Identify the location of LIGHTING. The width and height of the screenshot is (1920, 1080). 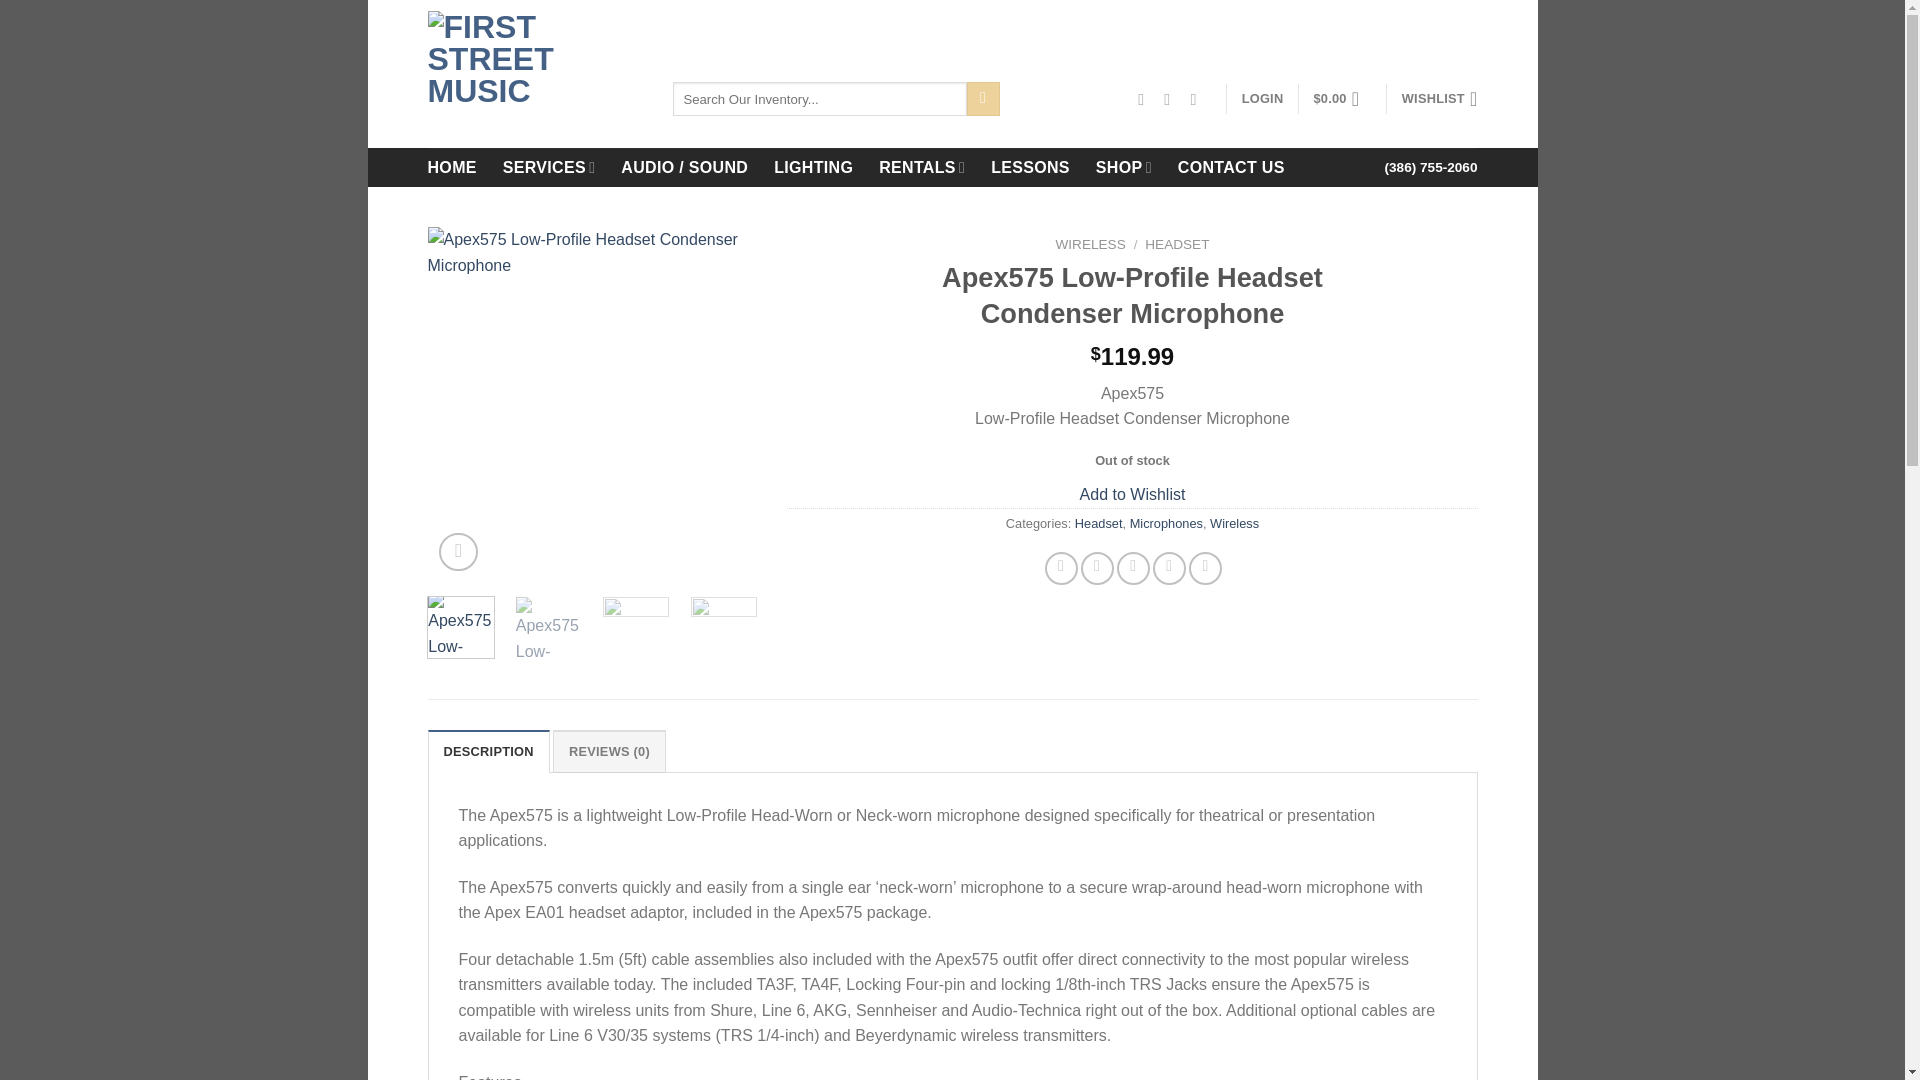
(812, 167).